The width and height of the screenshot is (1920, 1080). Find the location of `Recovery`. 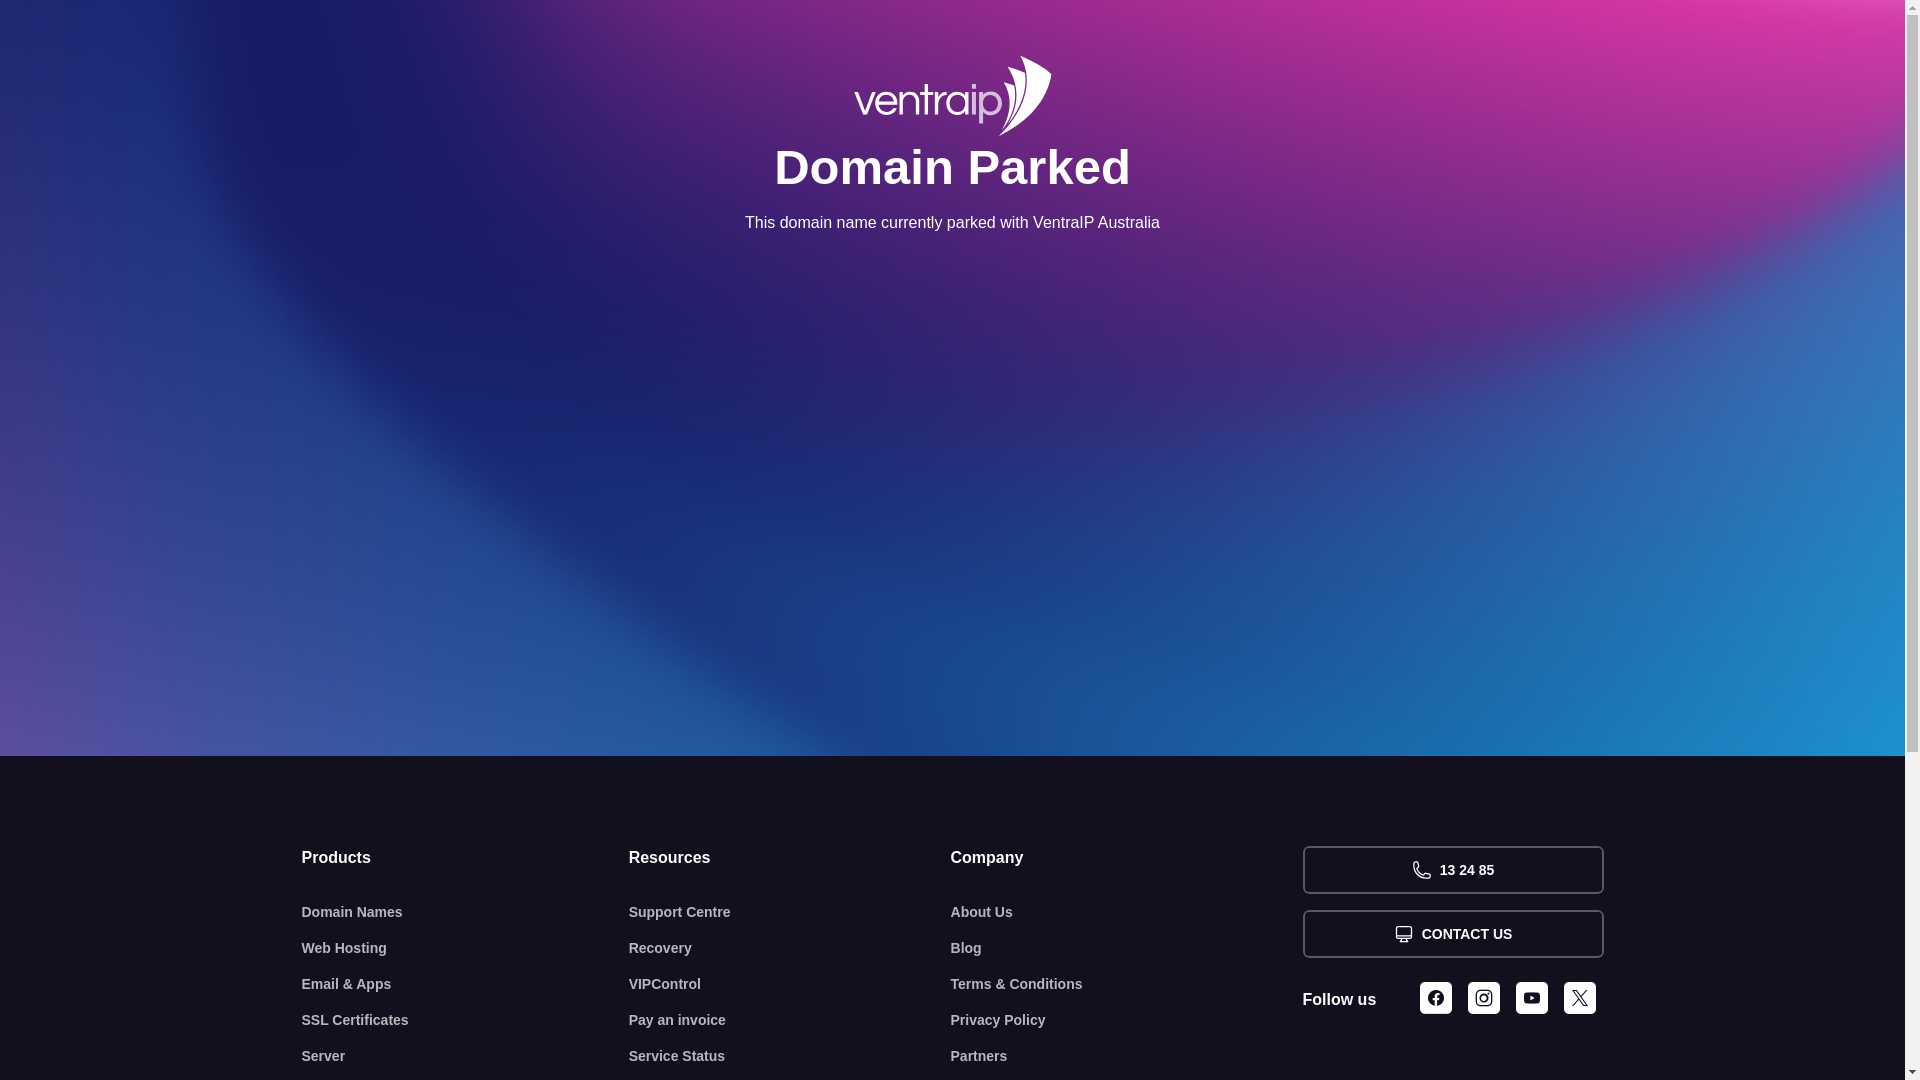

Recovery is located at coordinates (790, 948).